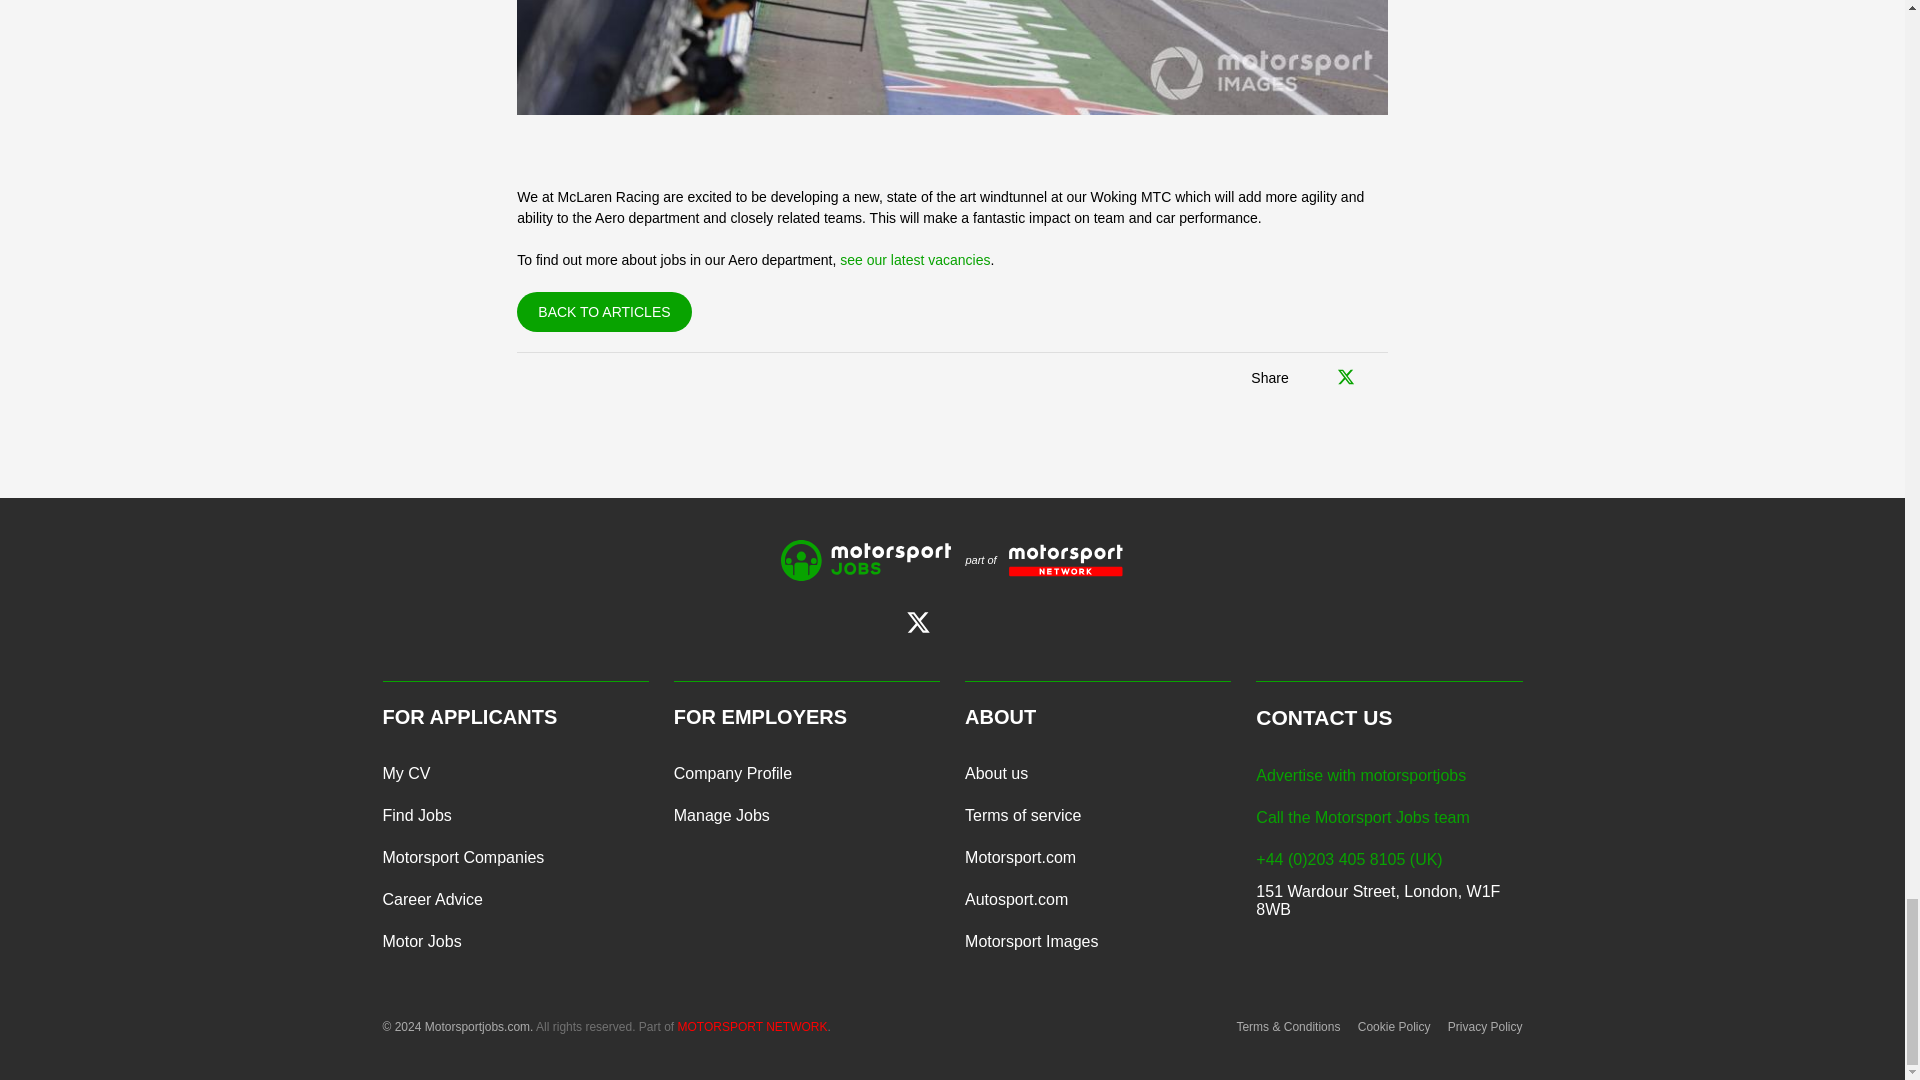 The image size is (1920, 1080). Describe the element at coordinates (721, 816) in the screenshot. I see `Manage Jobs` at that location.